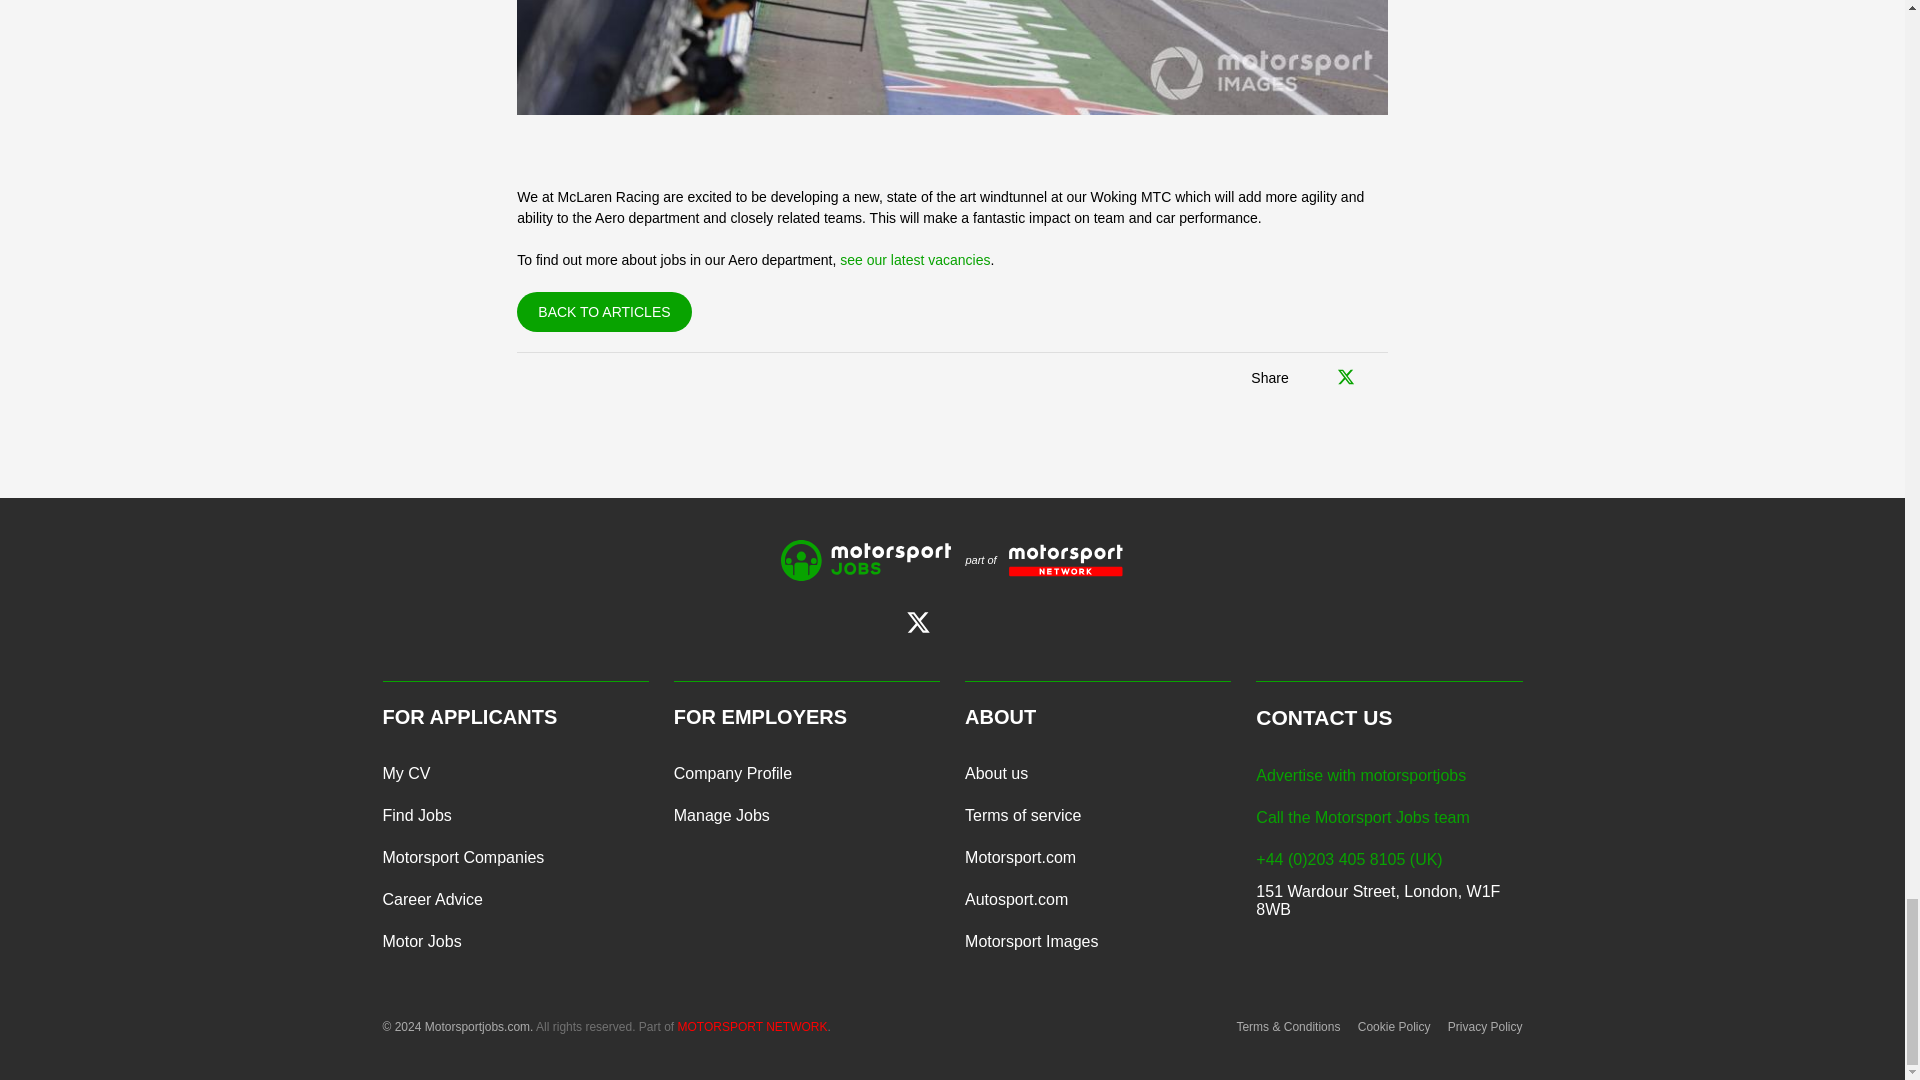 The image size is (1920, 1080). Describe the element at coordinates (721, 816) in the screenshot. I see `Manage Jobs` at that location.